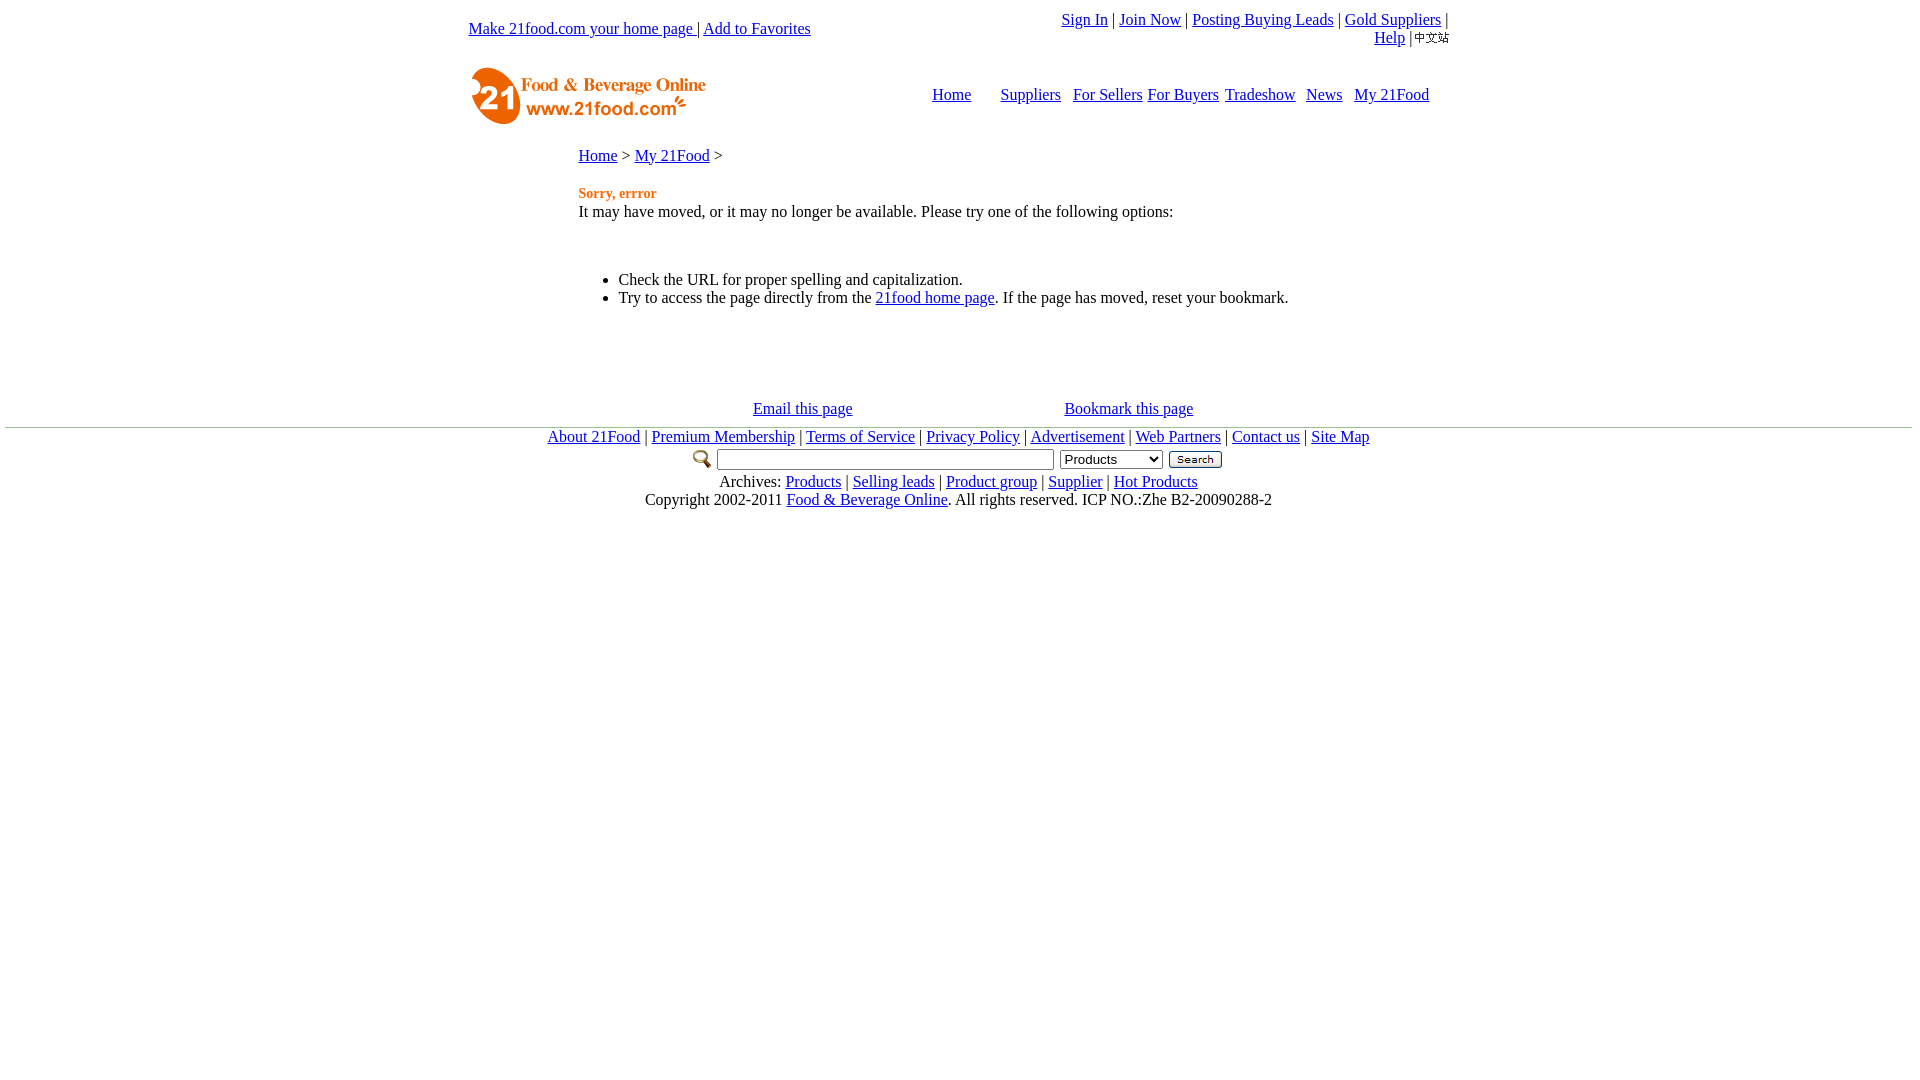  I want to click on Gold Suppliers, so click(1393, 20).